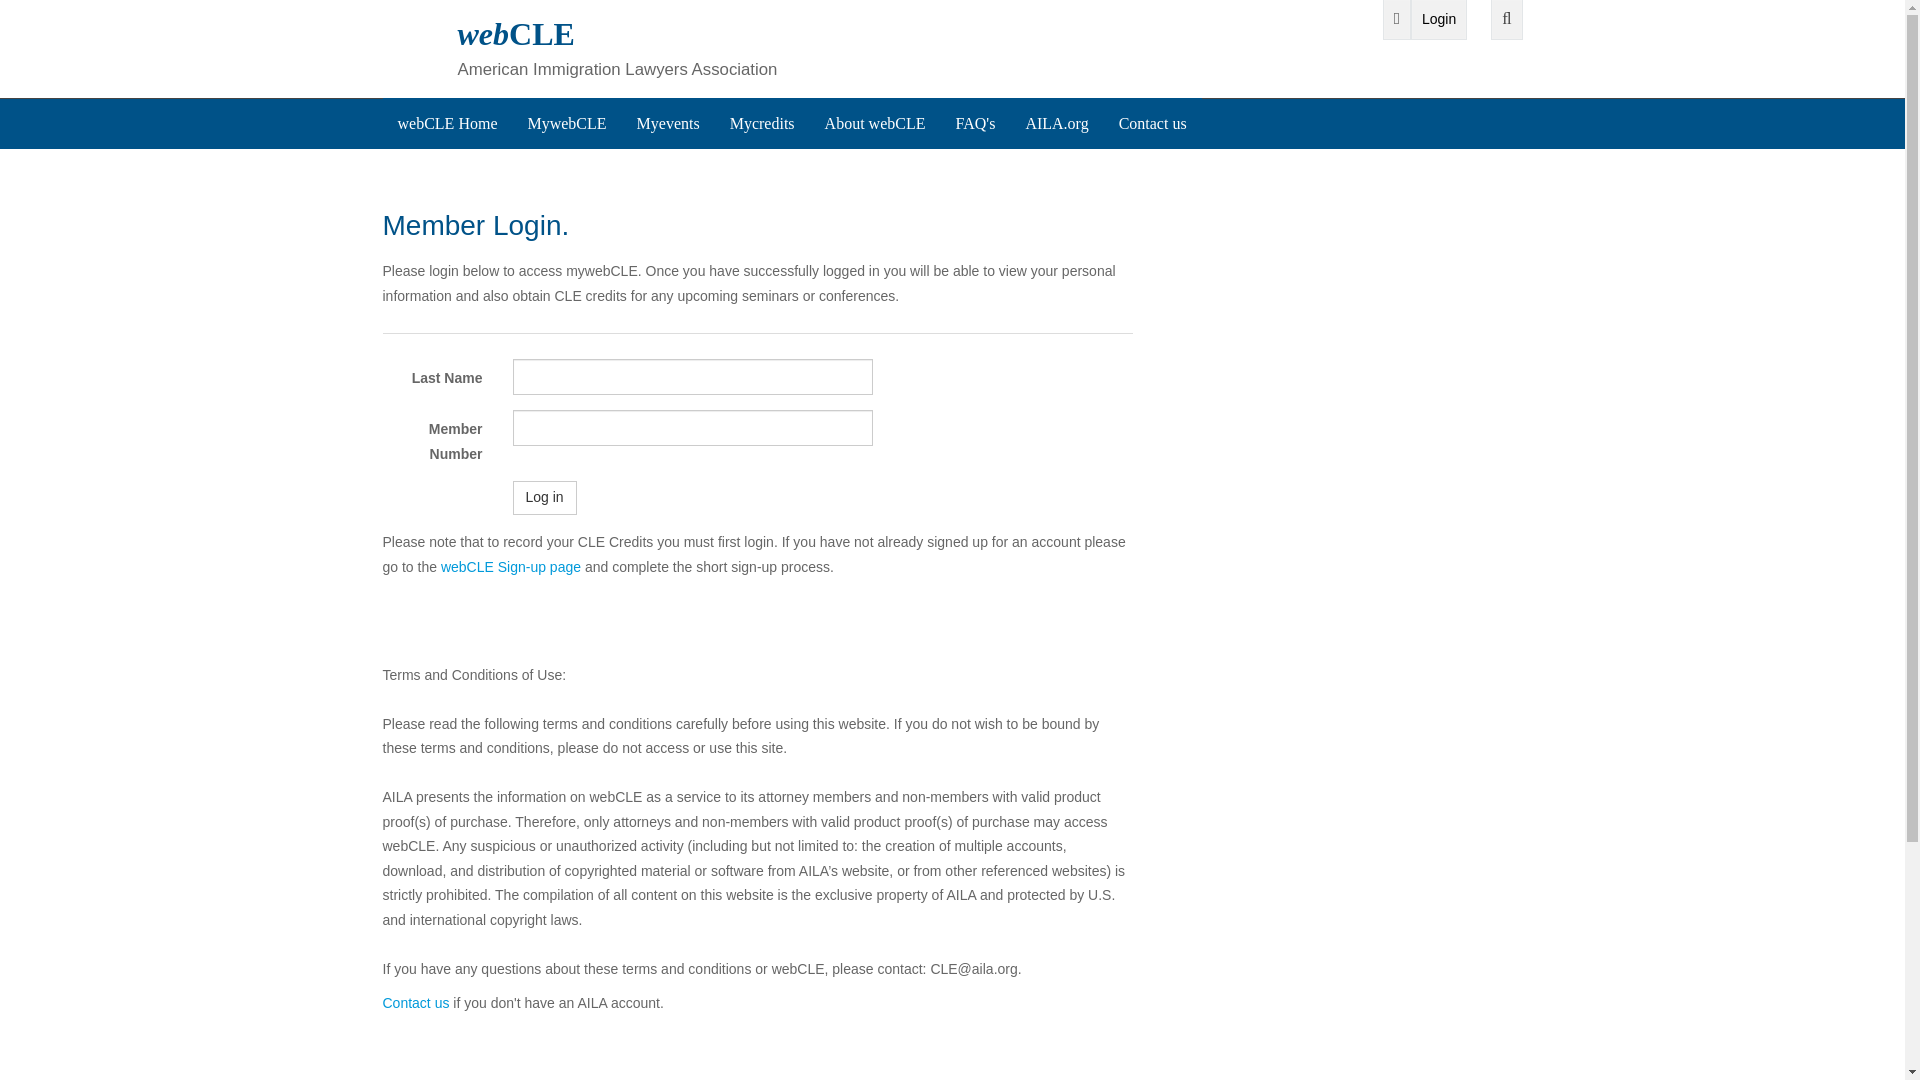  What do you see at coordinates (875, 124) in the screenshot?
I see `About webCLE` at bounding box center [875, 124].